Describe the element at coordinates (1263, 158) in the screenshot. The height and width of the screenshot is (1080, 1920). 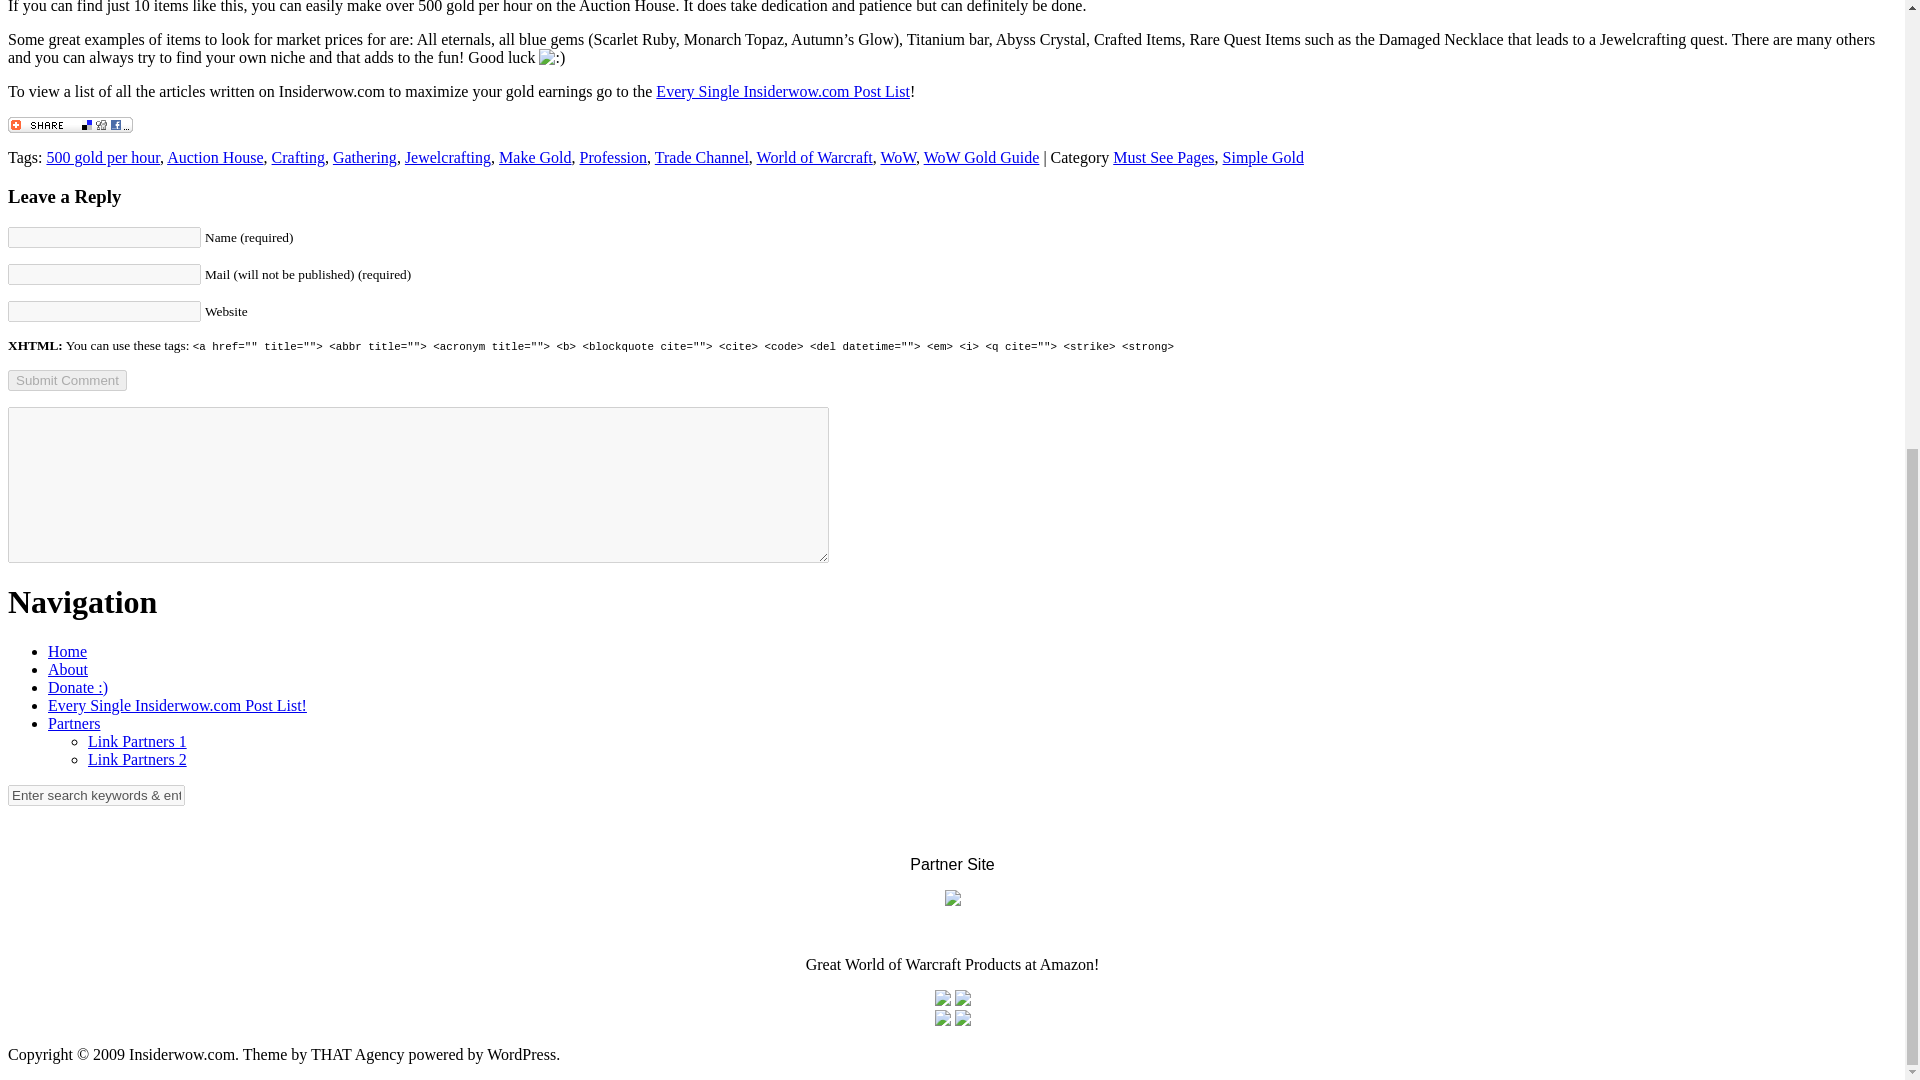
I see `Simple Gold` at that location.